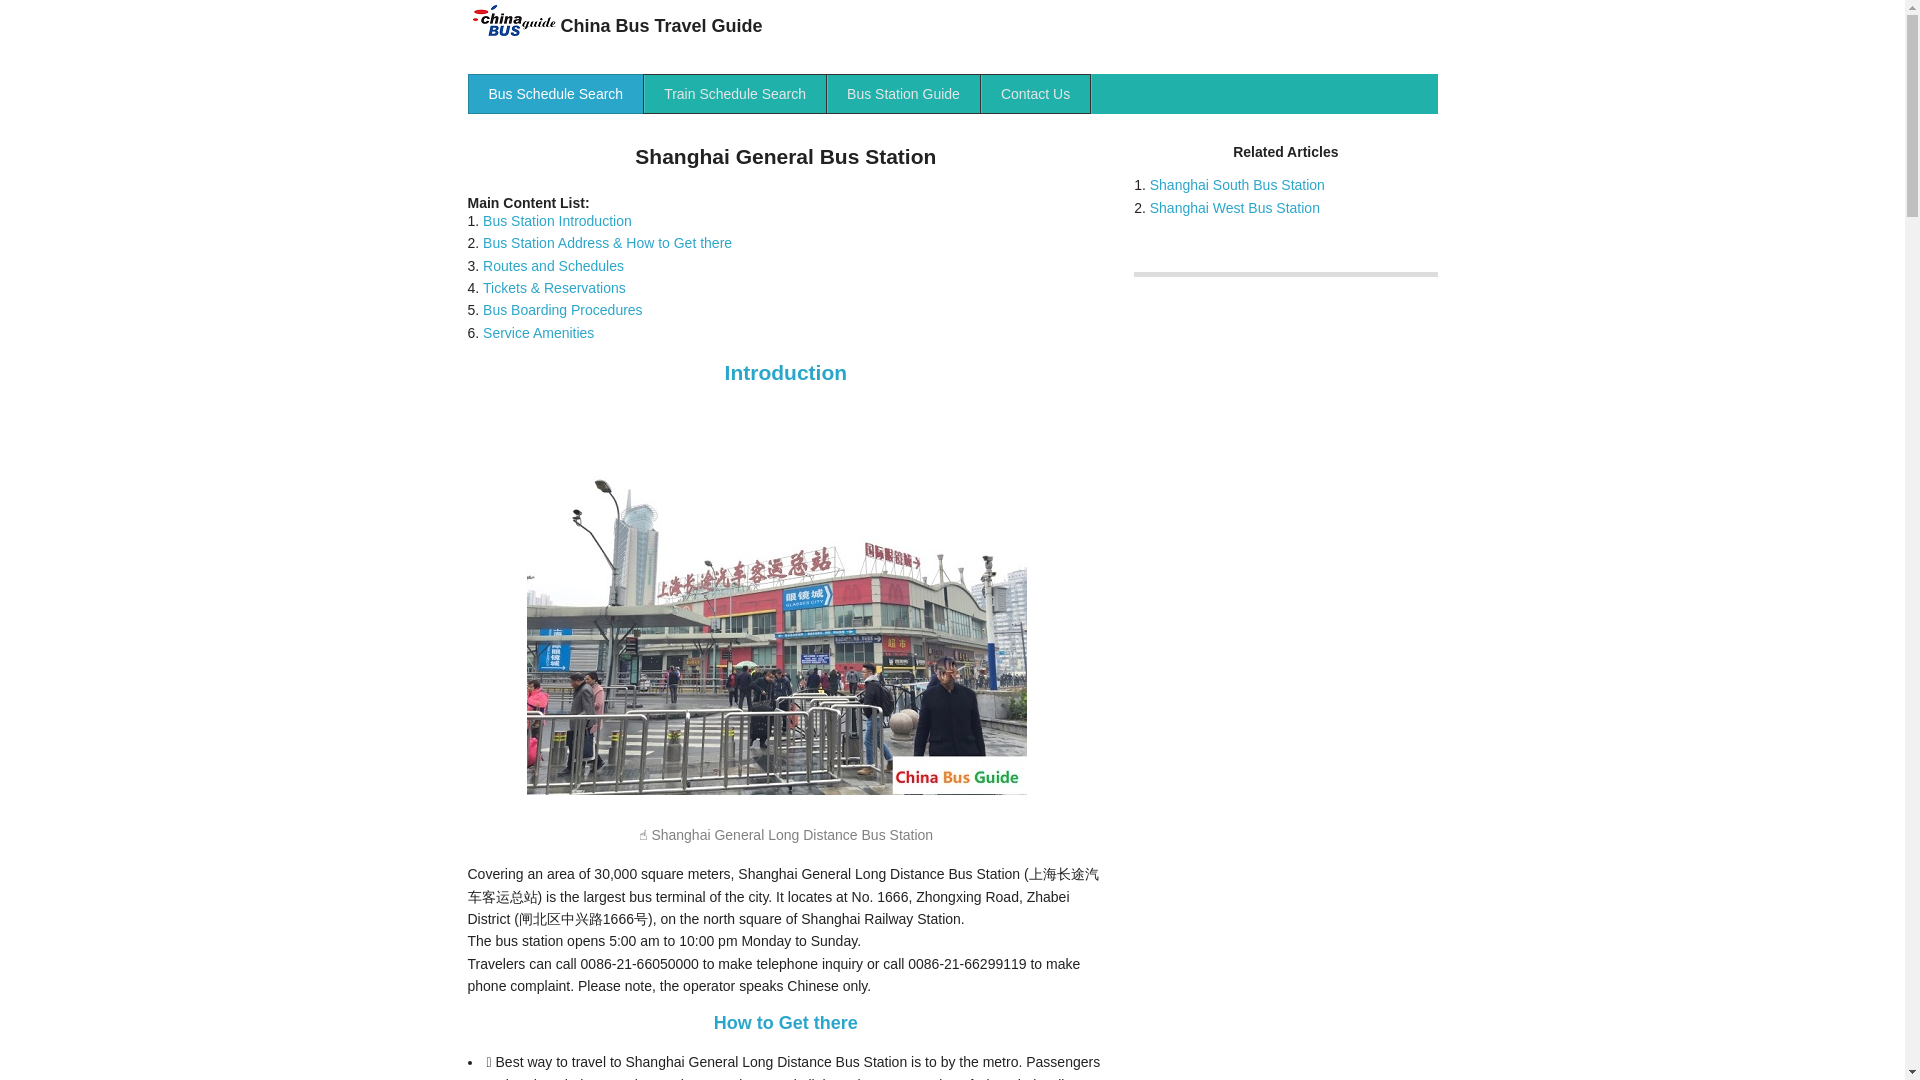  I want to click on How to Get there, so click(786, 1022).